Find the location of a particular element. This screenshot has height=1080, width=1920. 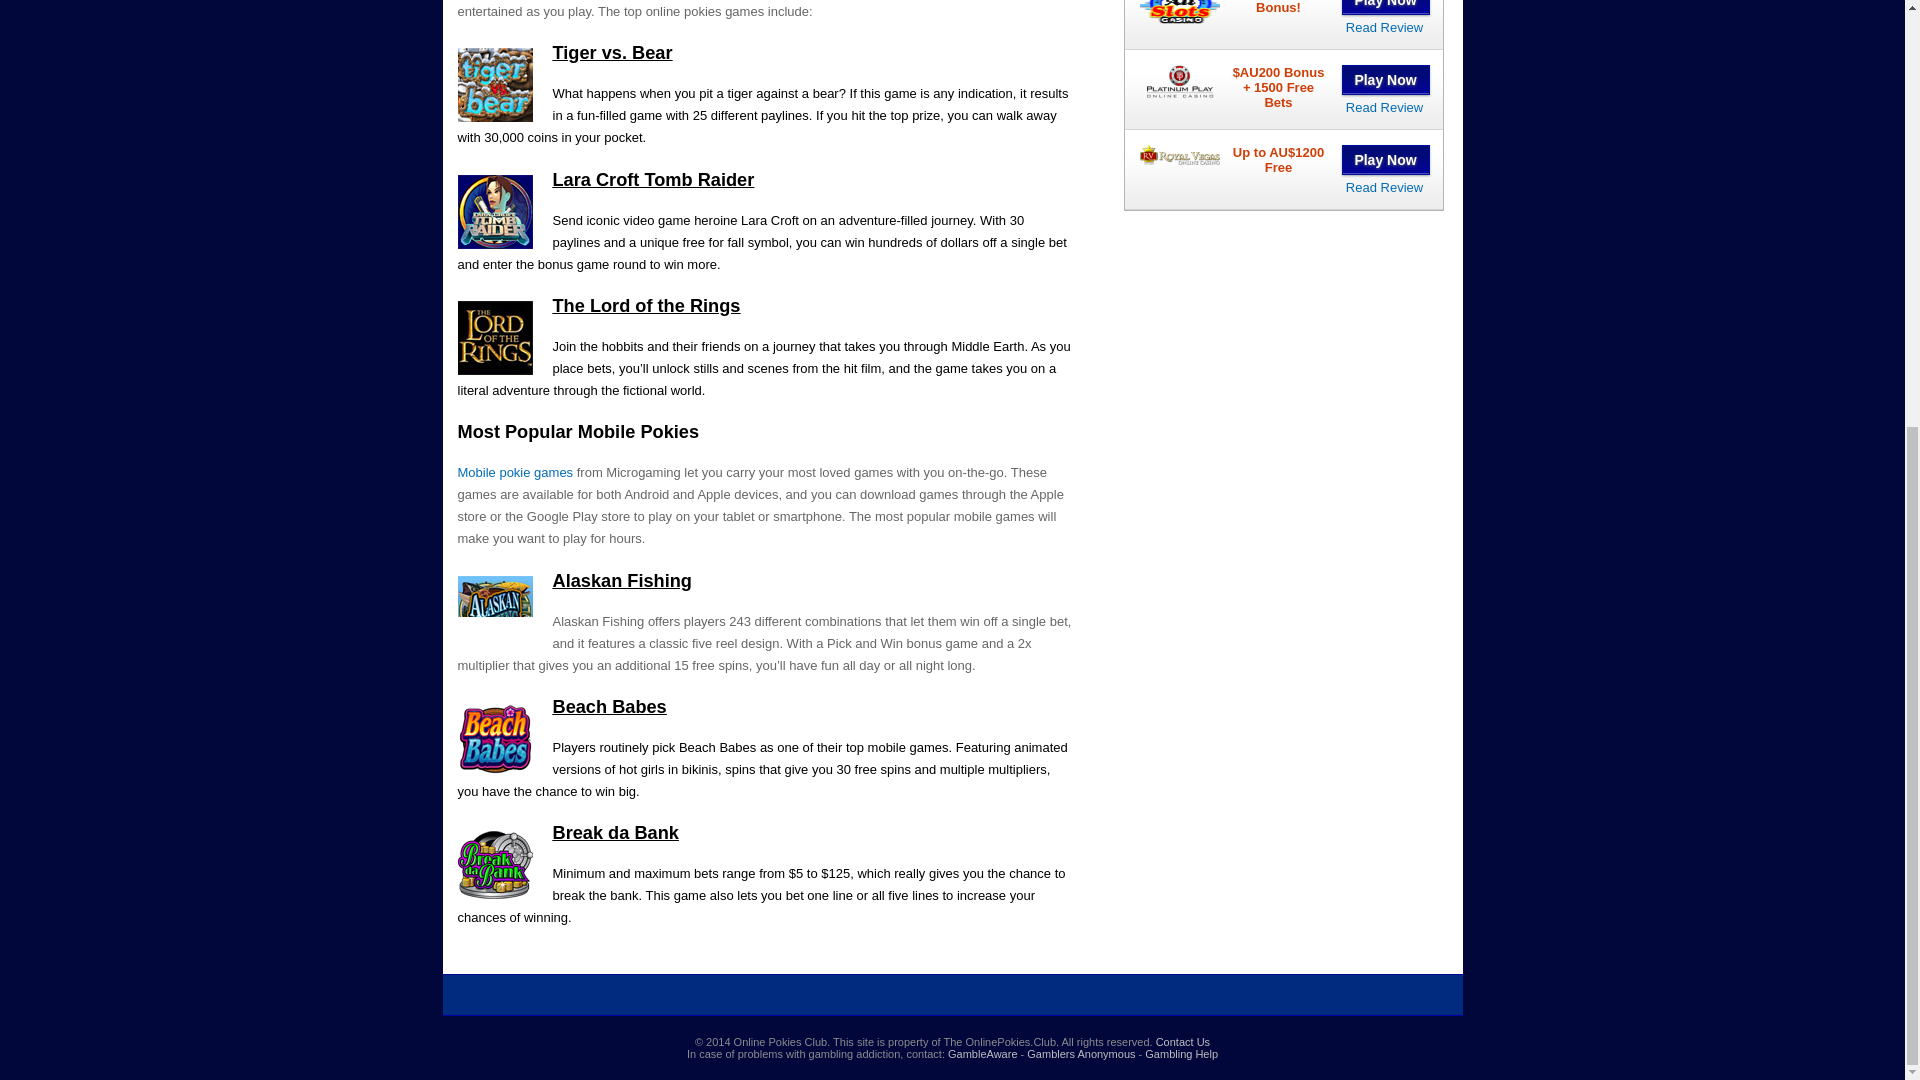

Play Now is located at coordinates (1386, 159).